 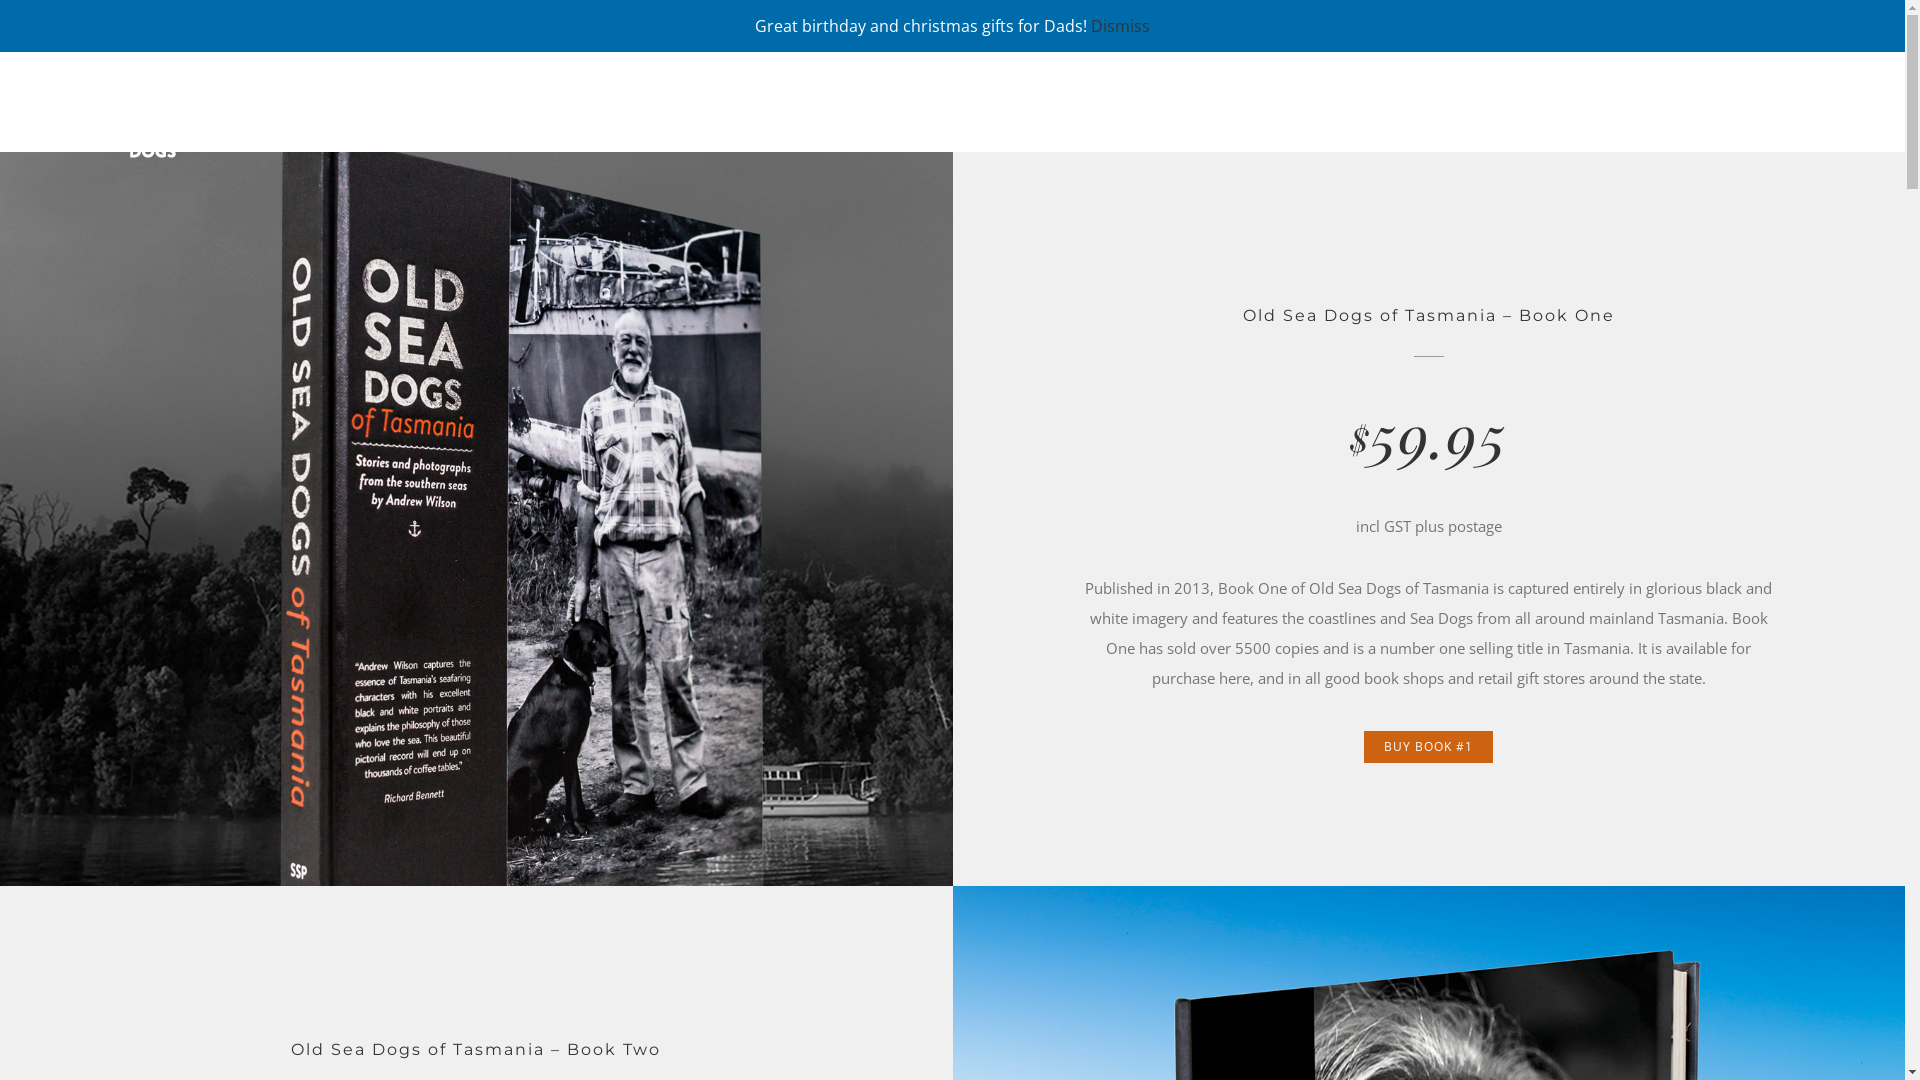 What do you see at coordinates (1428, 747) in the screenshot?
I see `BUY BOOK #1` at bounding box center [1428, 747].